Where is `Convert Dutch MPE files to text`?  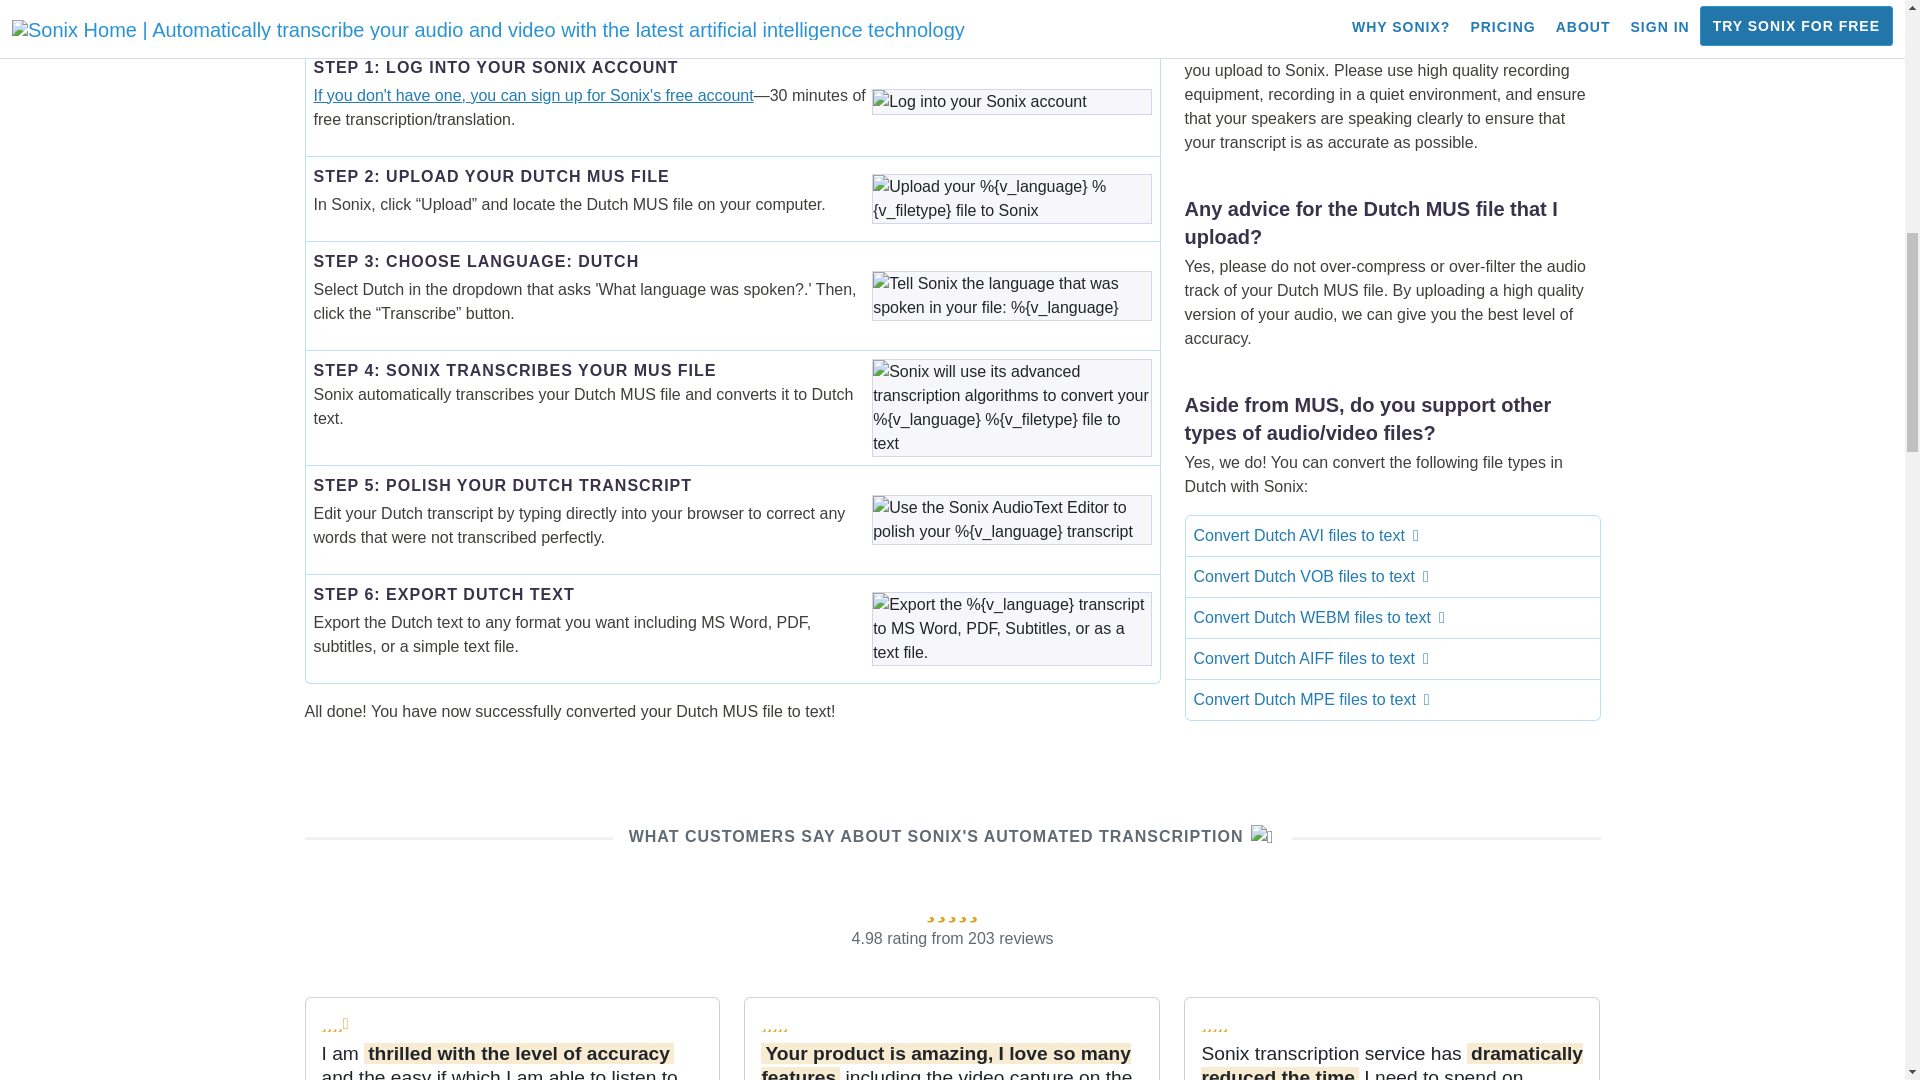 Convert Dutch MPE files to text is located at coordinates (1392, 699).